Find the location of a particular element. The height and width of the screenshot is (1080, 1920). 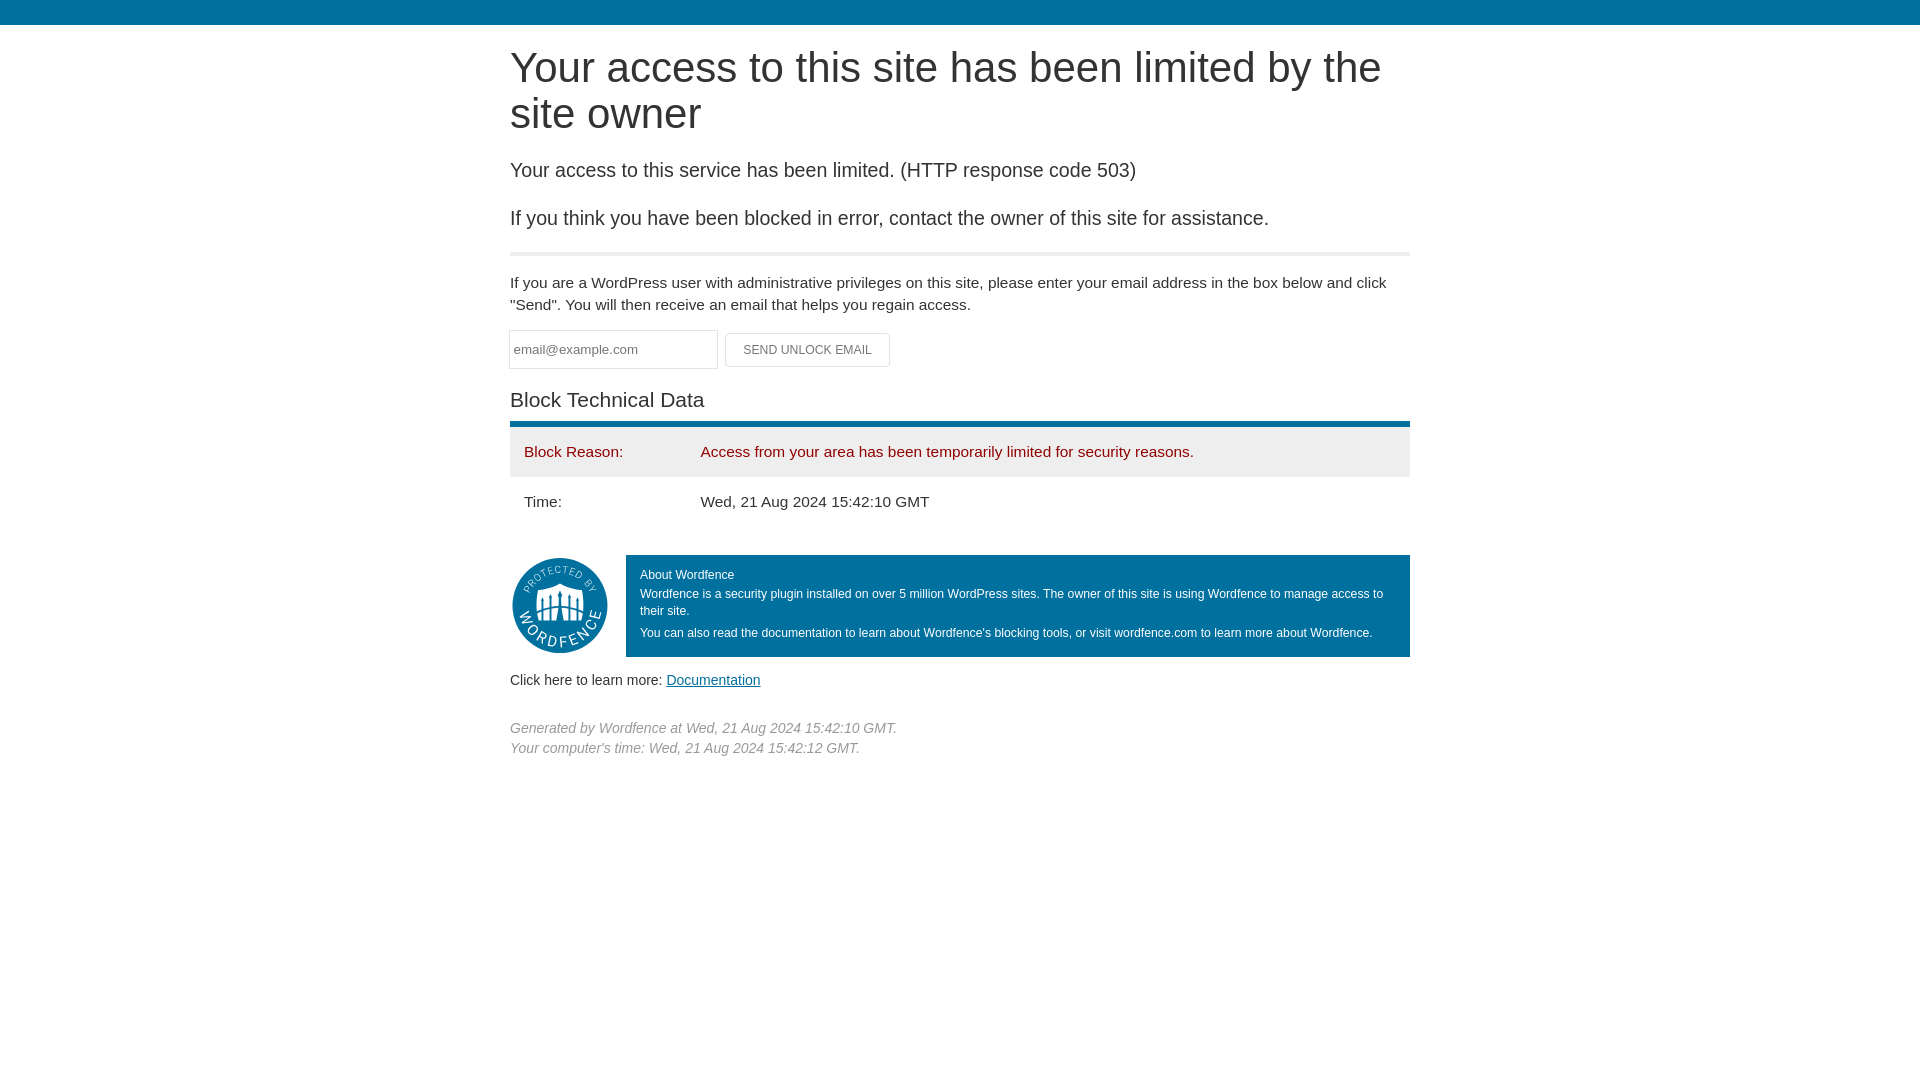

Documentation is located at coordinates (713, 679).